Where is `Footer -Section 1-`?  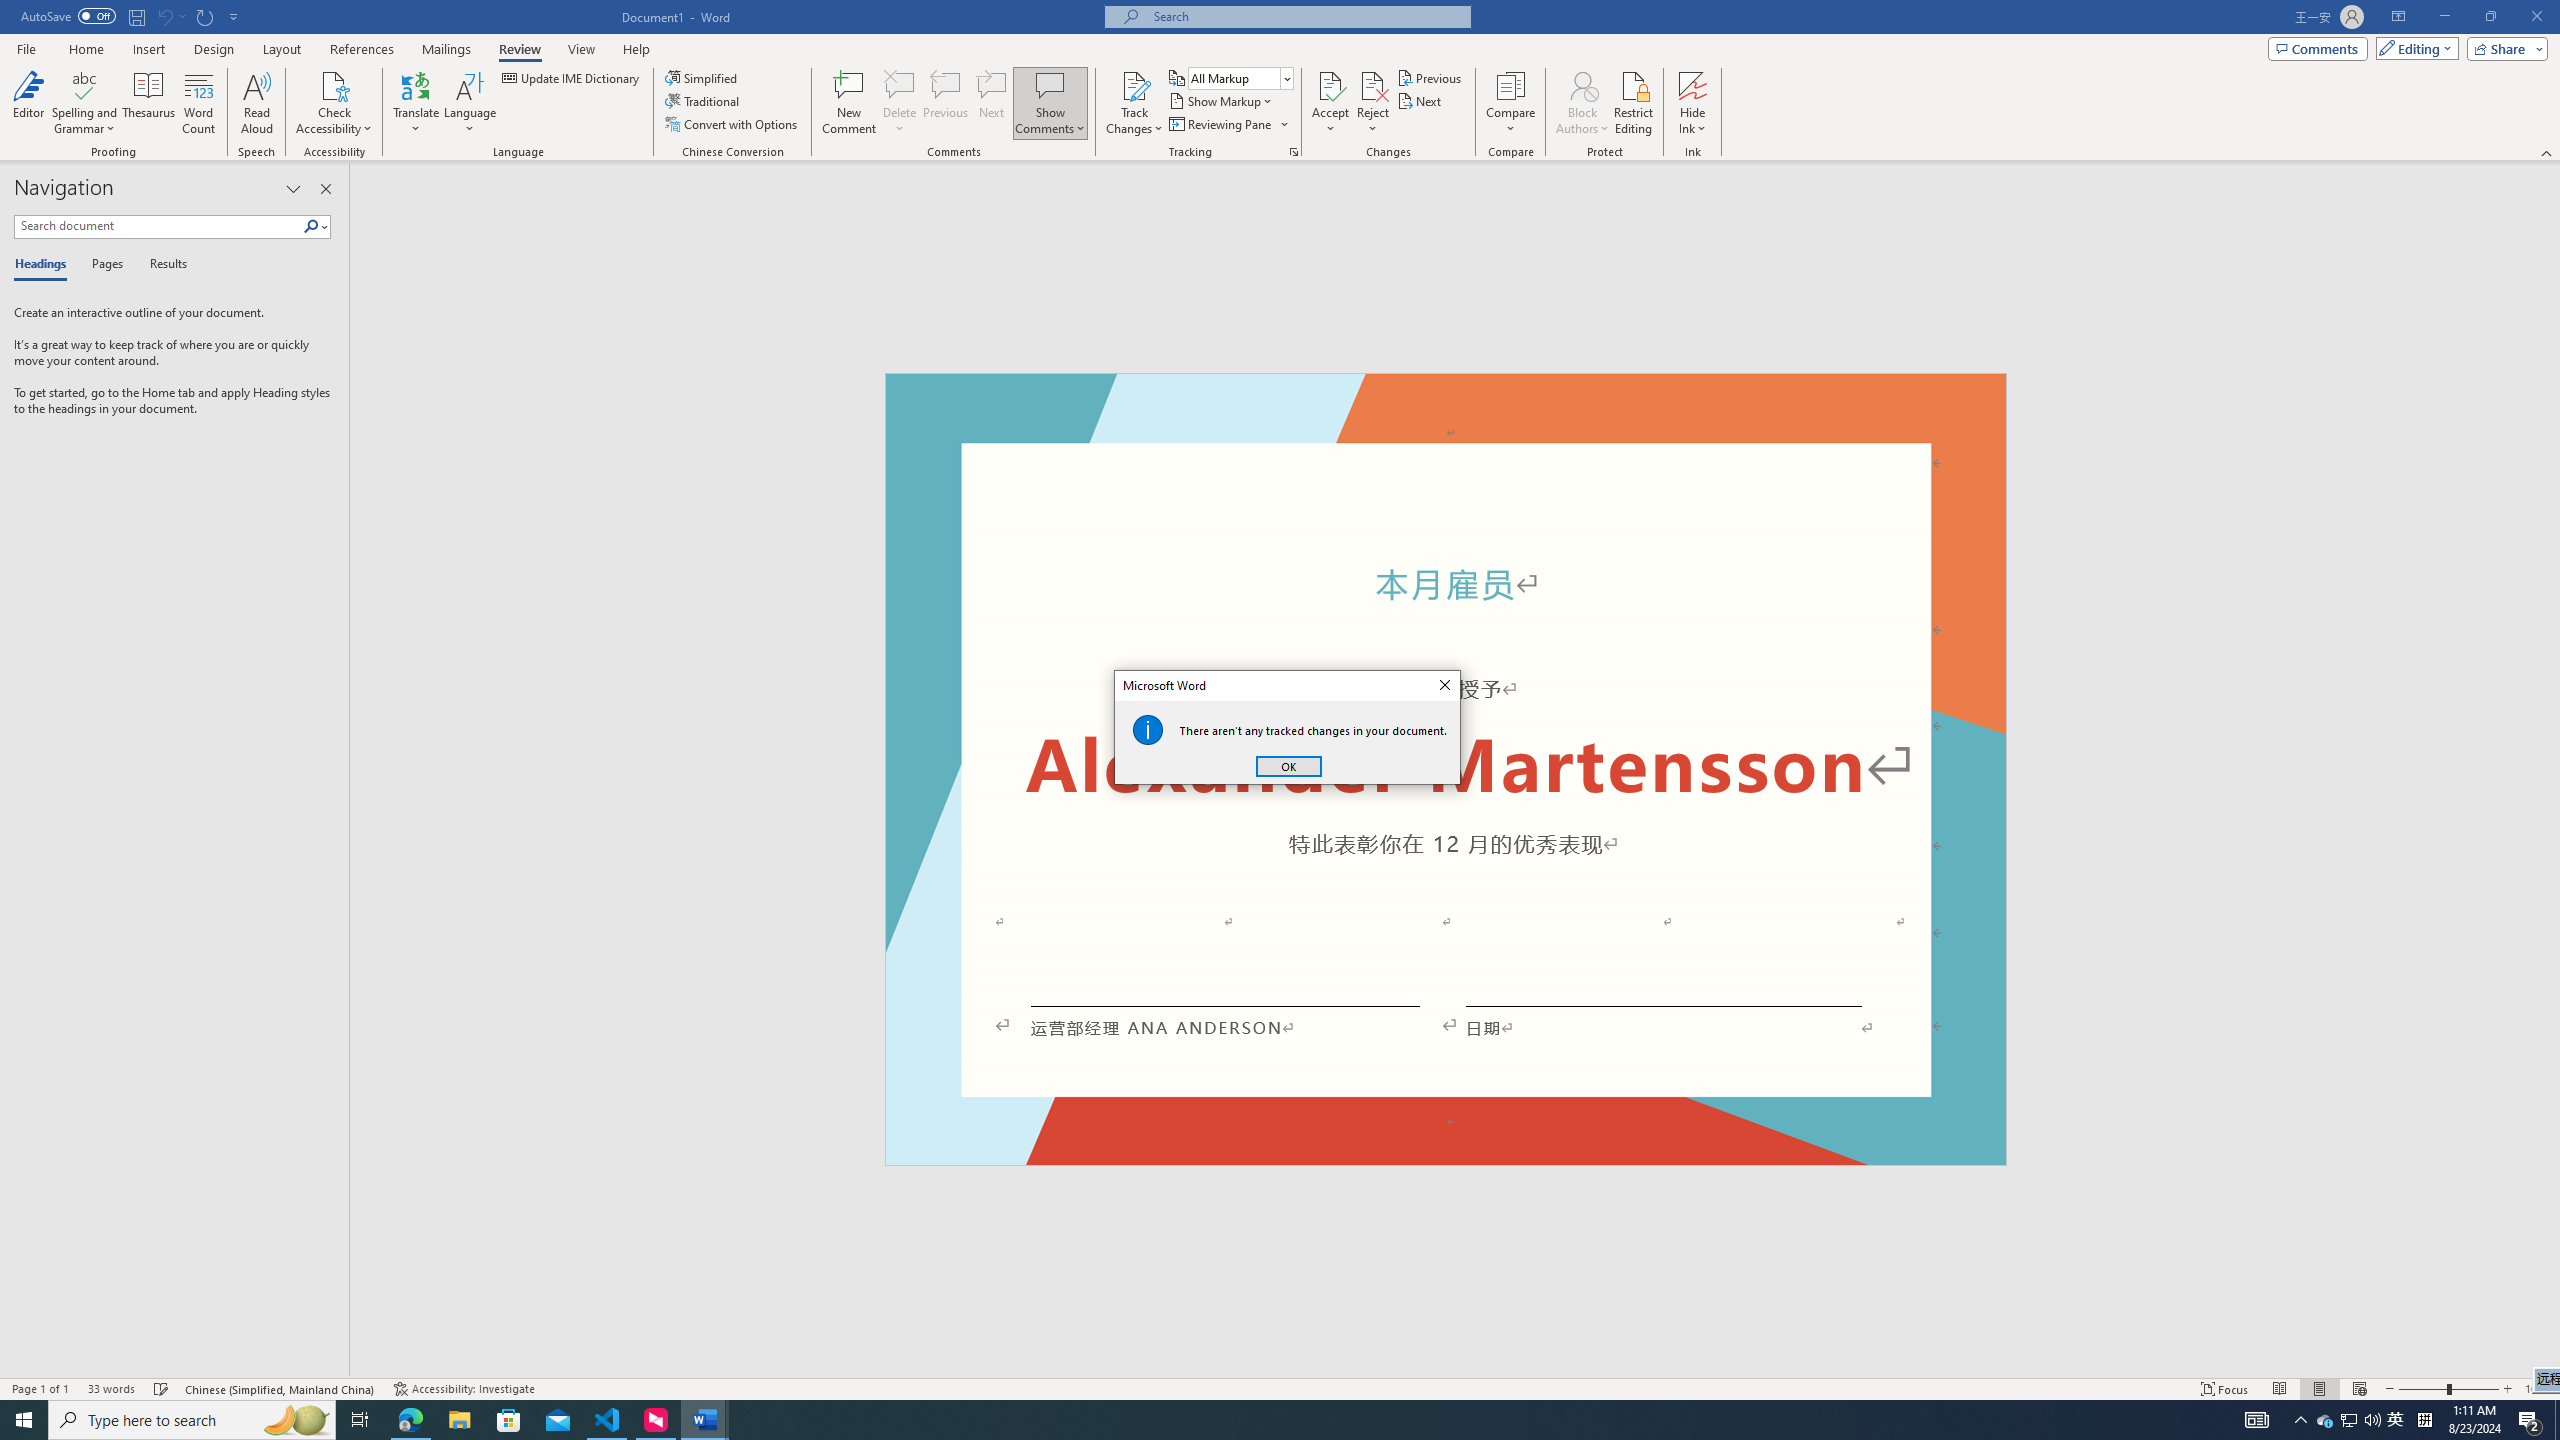 Footer -Section 1- is located at coordinates (1446, 1156).